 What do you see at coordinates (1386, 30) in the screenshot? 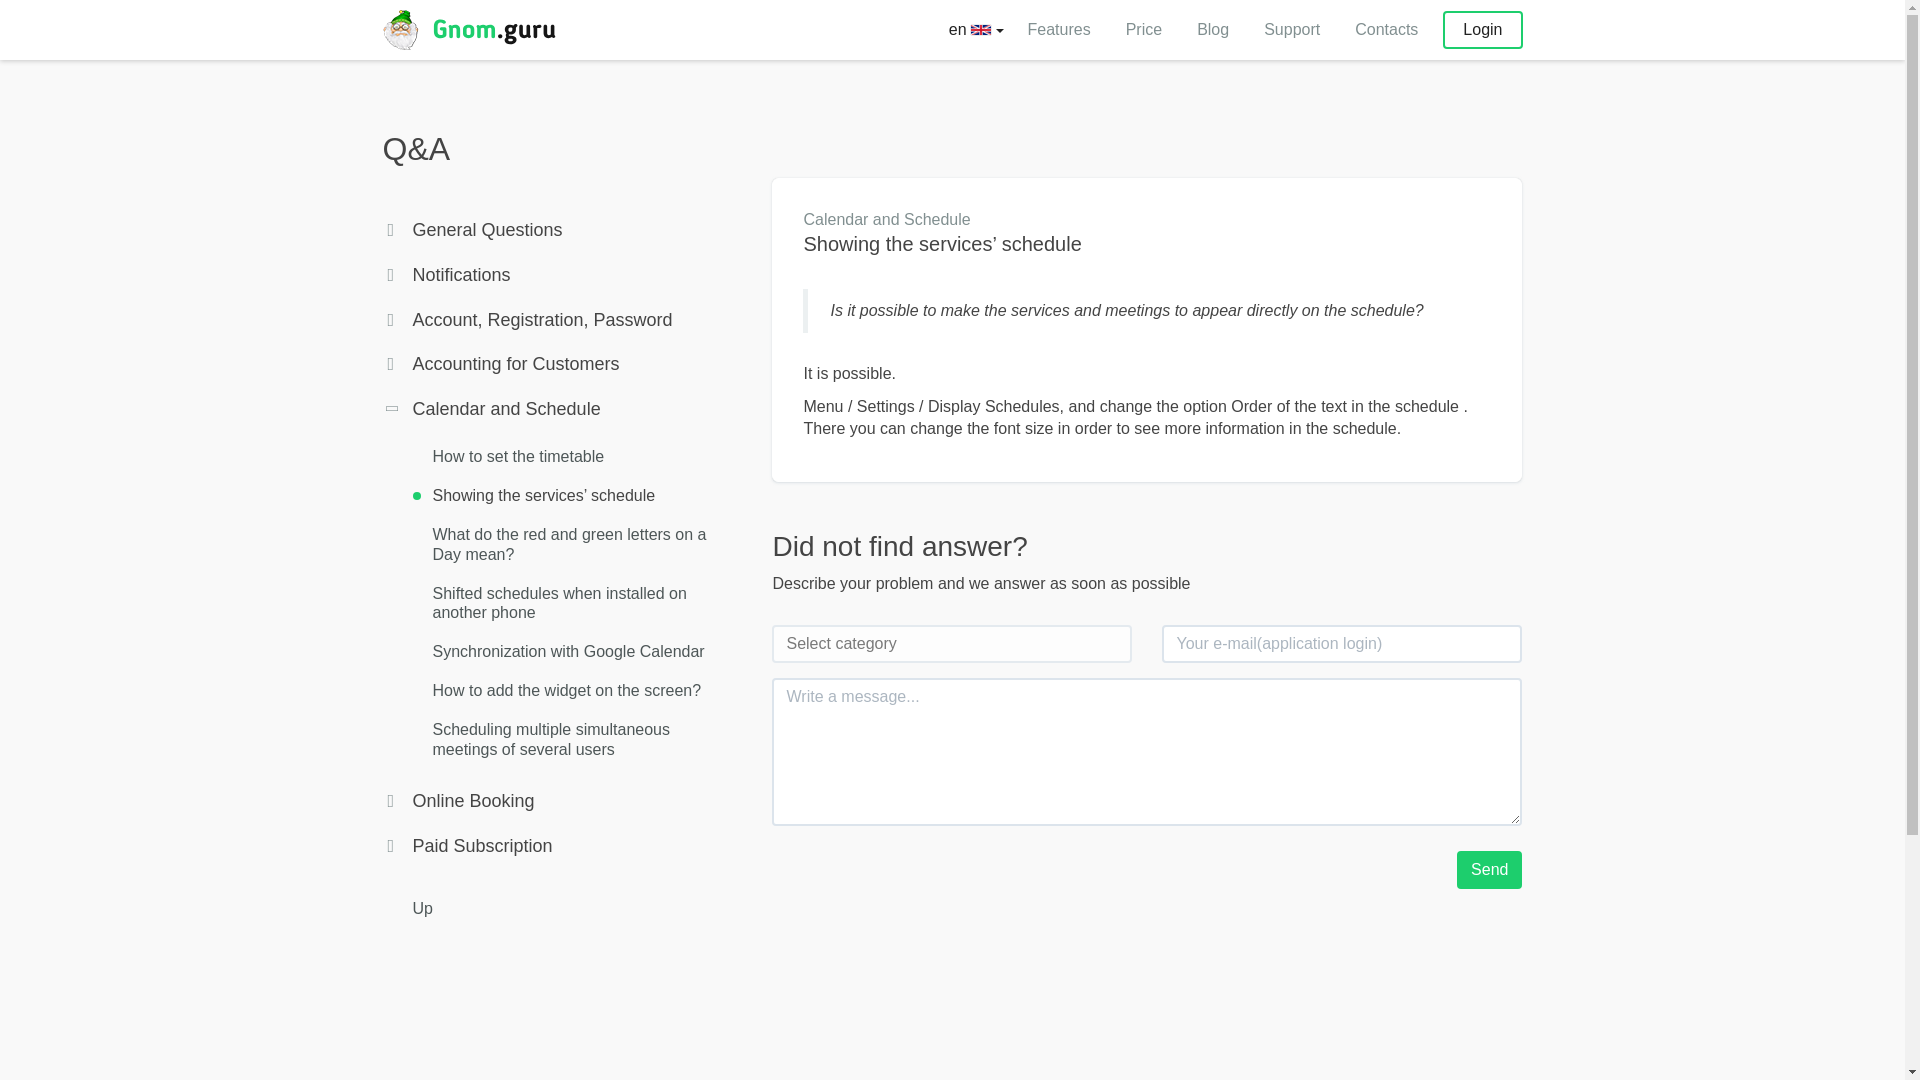
I see `Contacts` at bounding box center [1386, 30].